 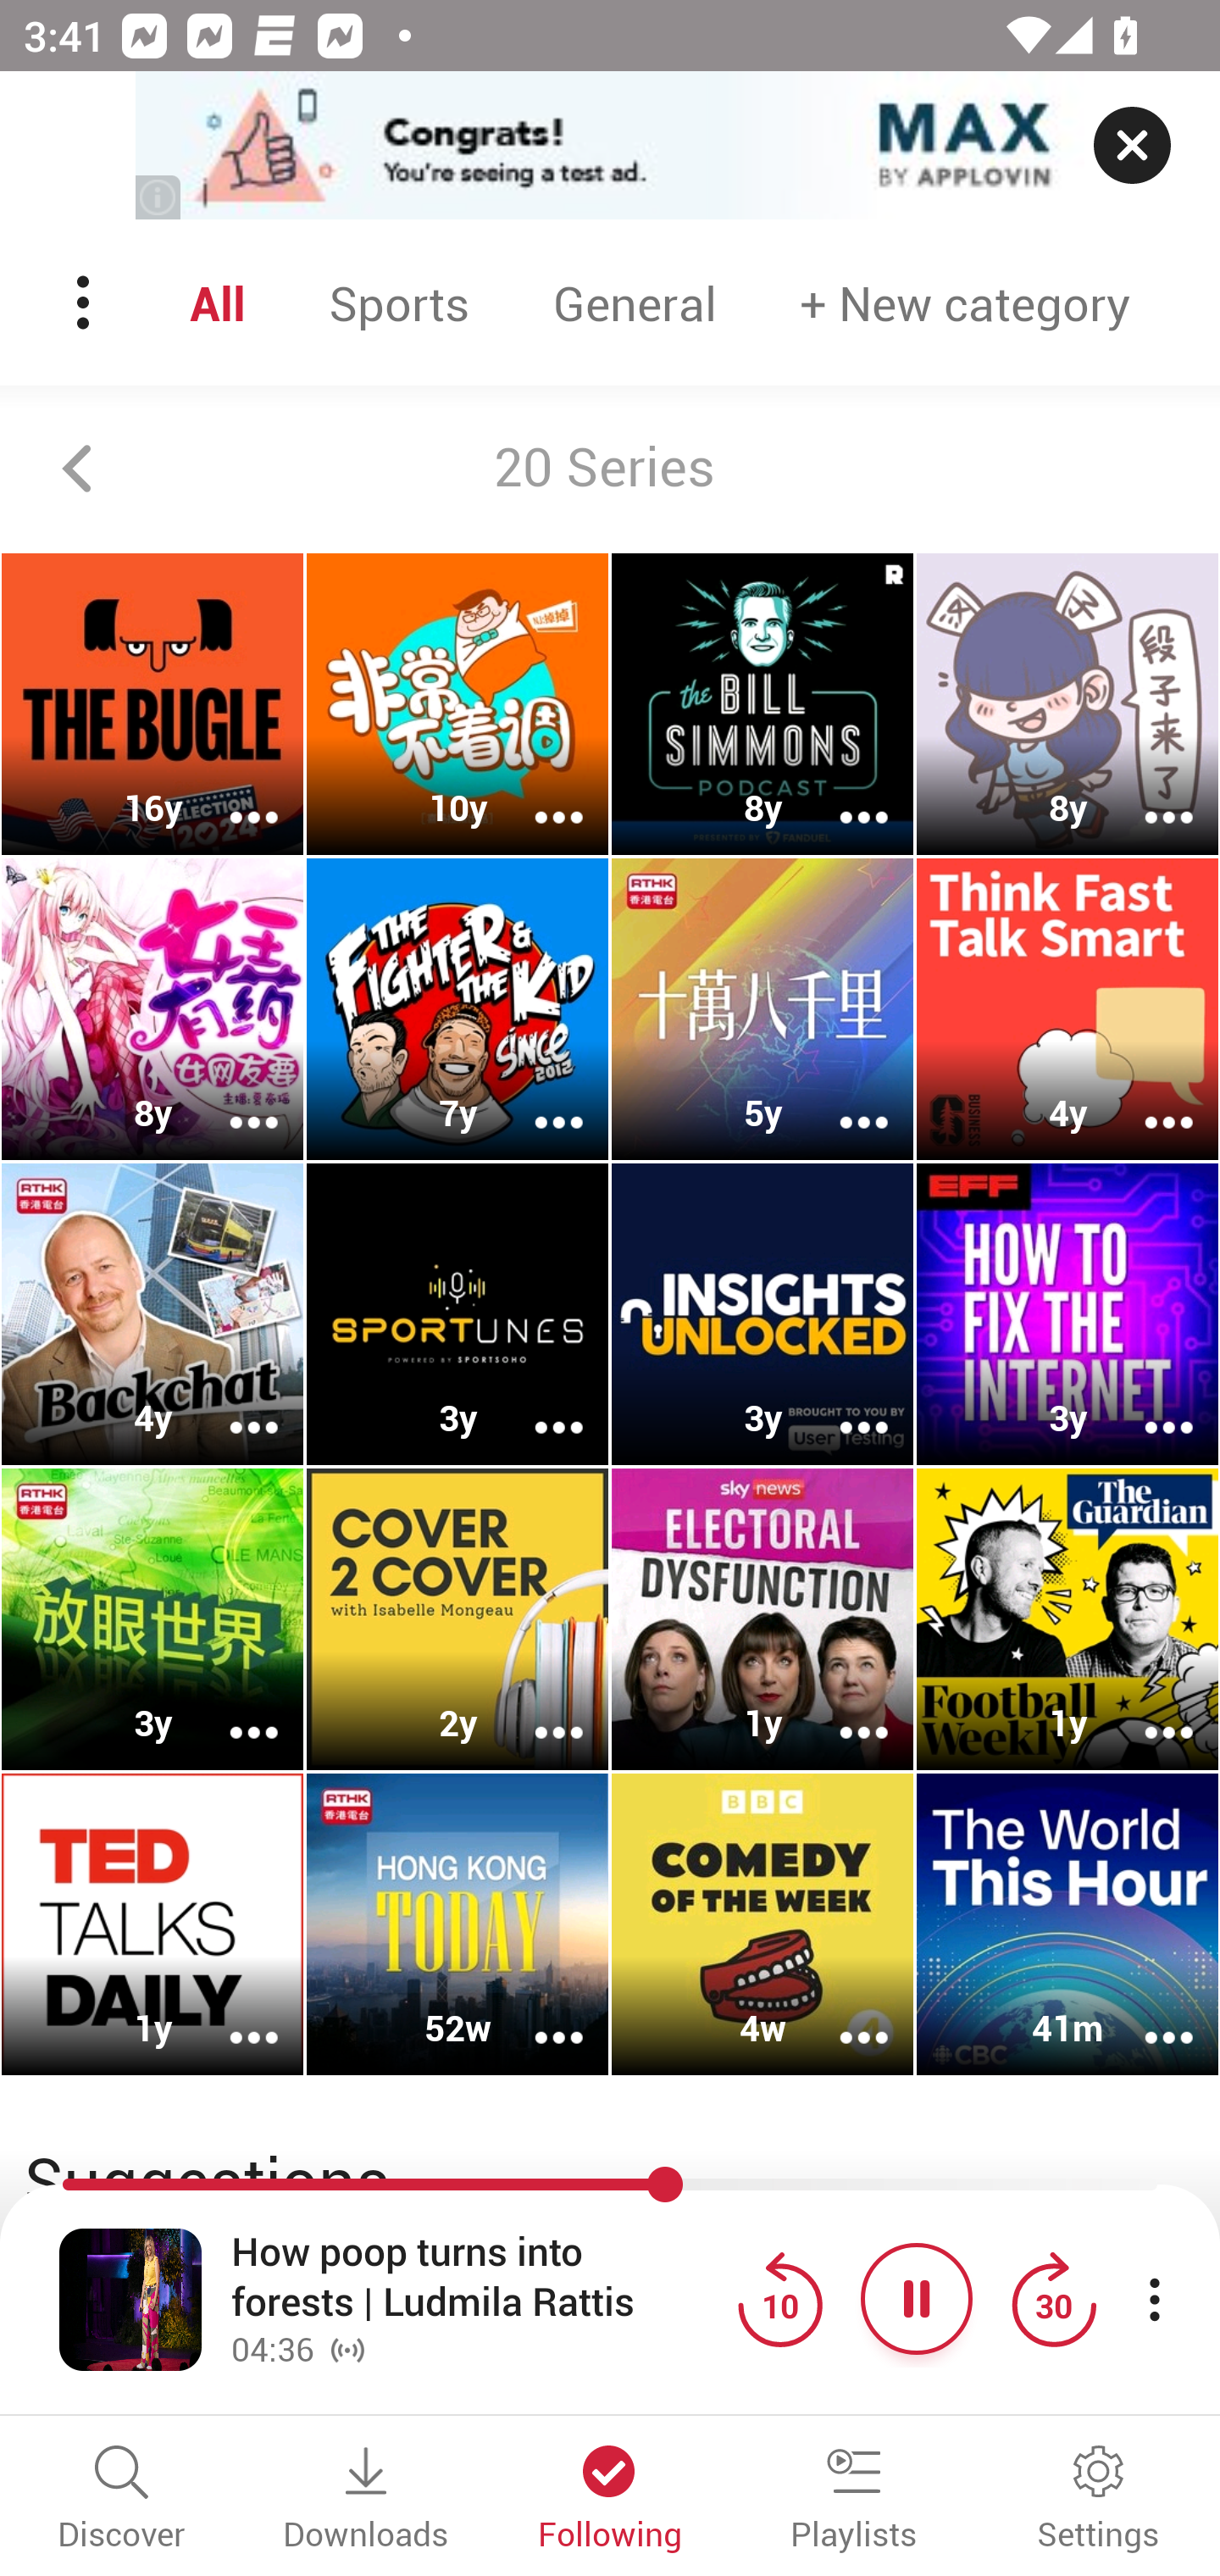 I want to click on 女王有药丨爆笑脱口秀 8y More options More options, so click(x=152, y=1010).